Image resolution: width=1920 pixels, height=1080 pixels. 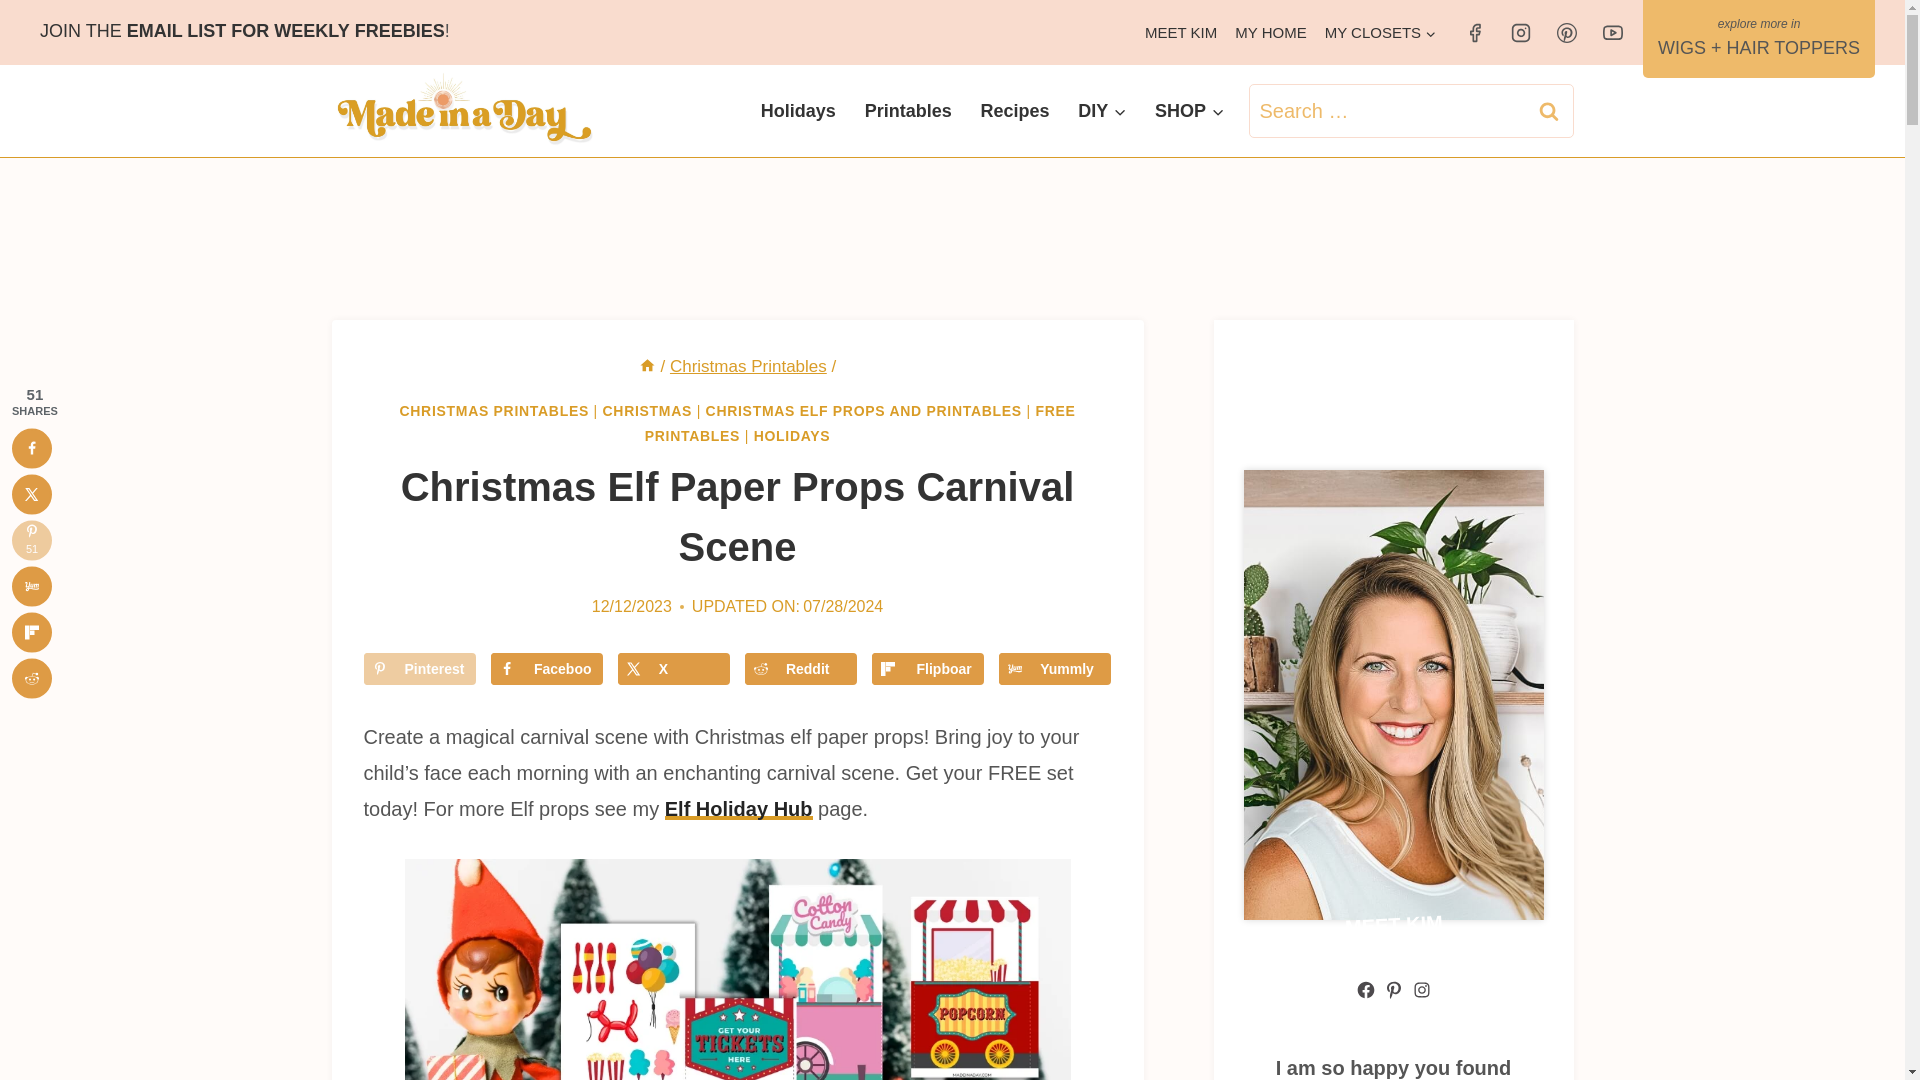 What do you see at coordinates (798, 111) in the screenshot?
I see `Holidays` at bounding box center [798, 111].